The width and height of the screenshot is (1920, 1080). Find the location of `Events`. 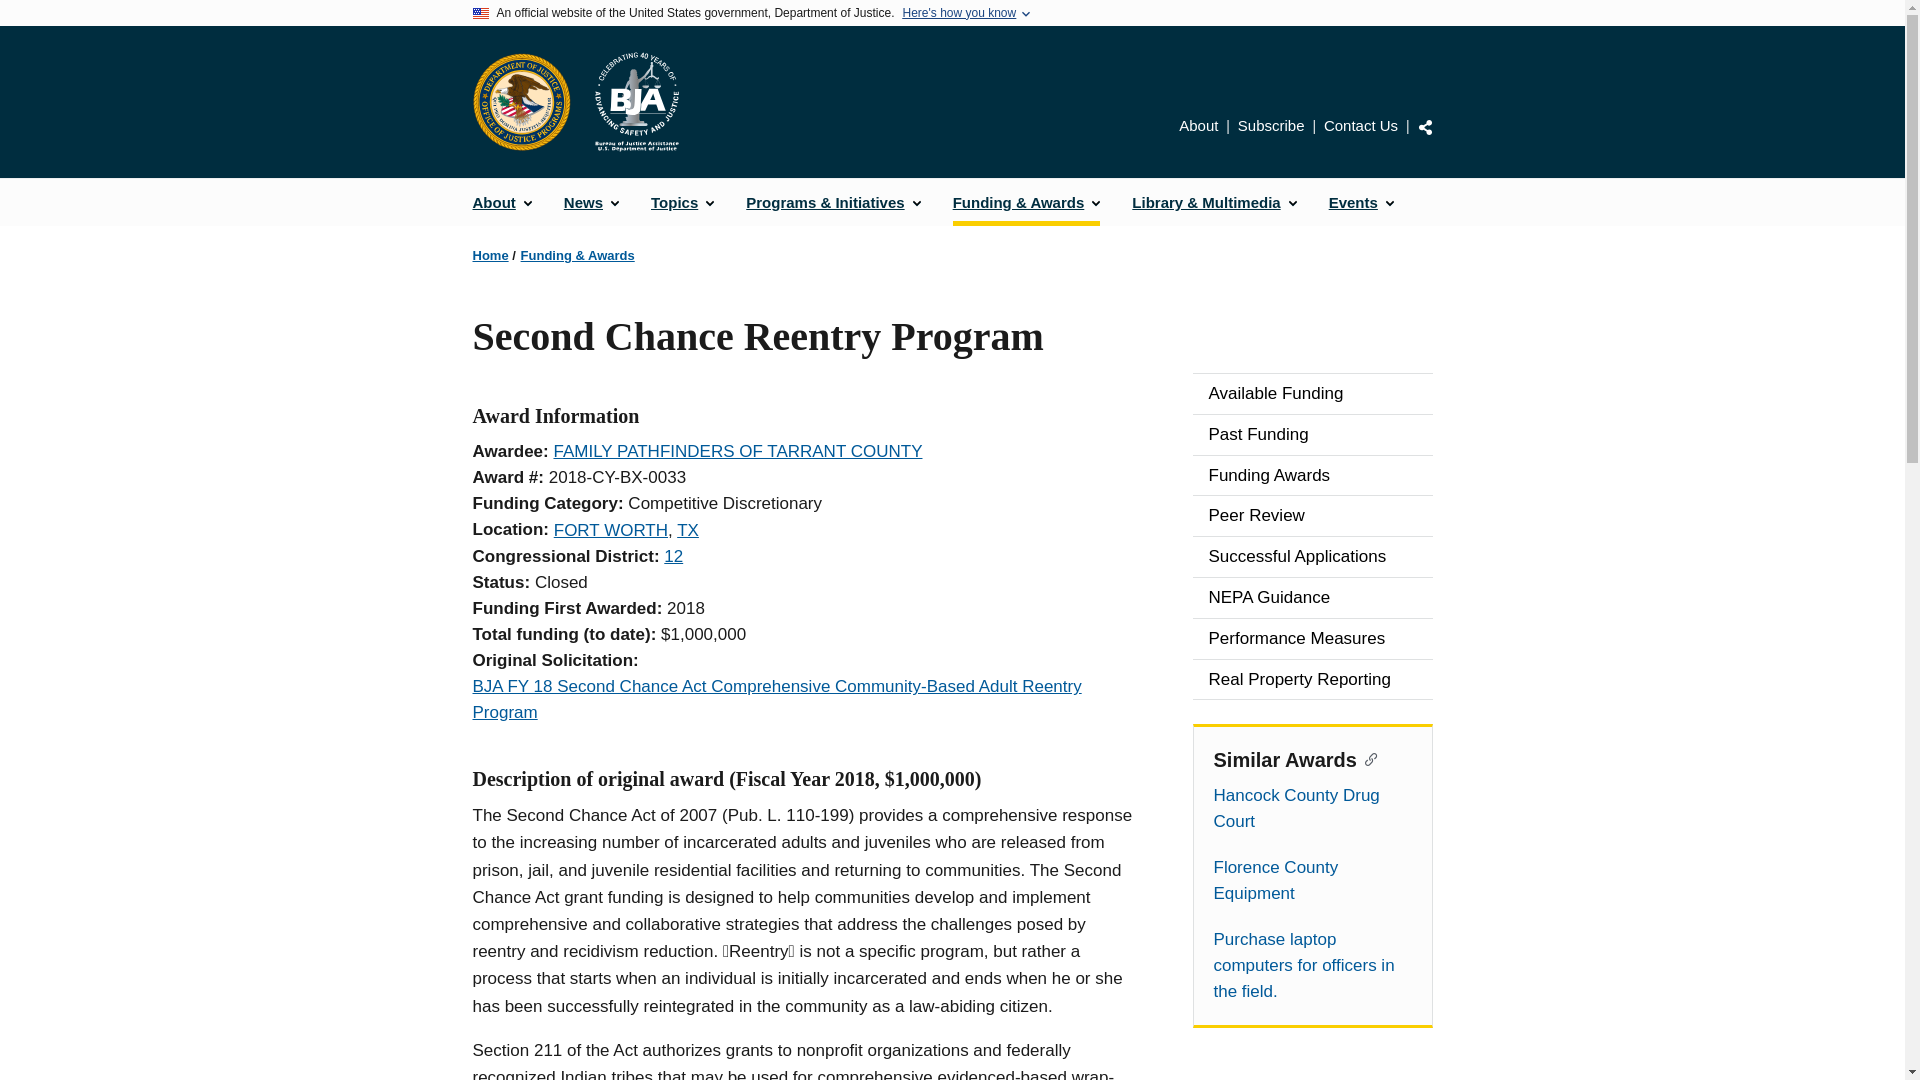

Events is located at coordinates (1361, 202).